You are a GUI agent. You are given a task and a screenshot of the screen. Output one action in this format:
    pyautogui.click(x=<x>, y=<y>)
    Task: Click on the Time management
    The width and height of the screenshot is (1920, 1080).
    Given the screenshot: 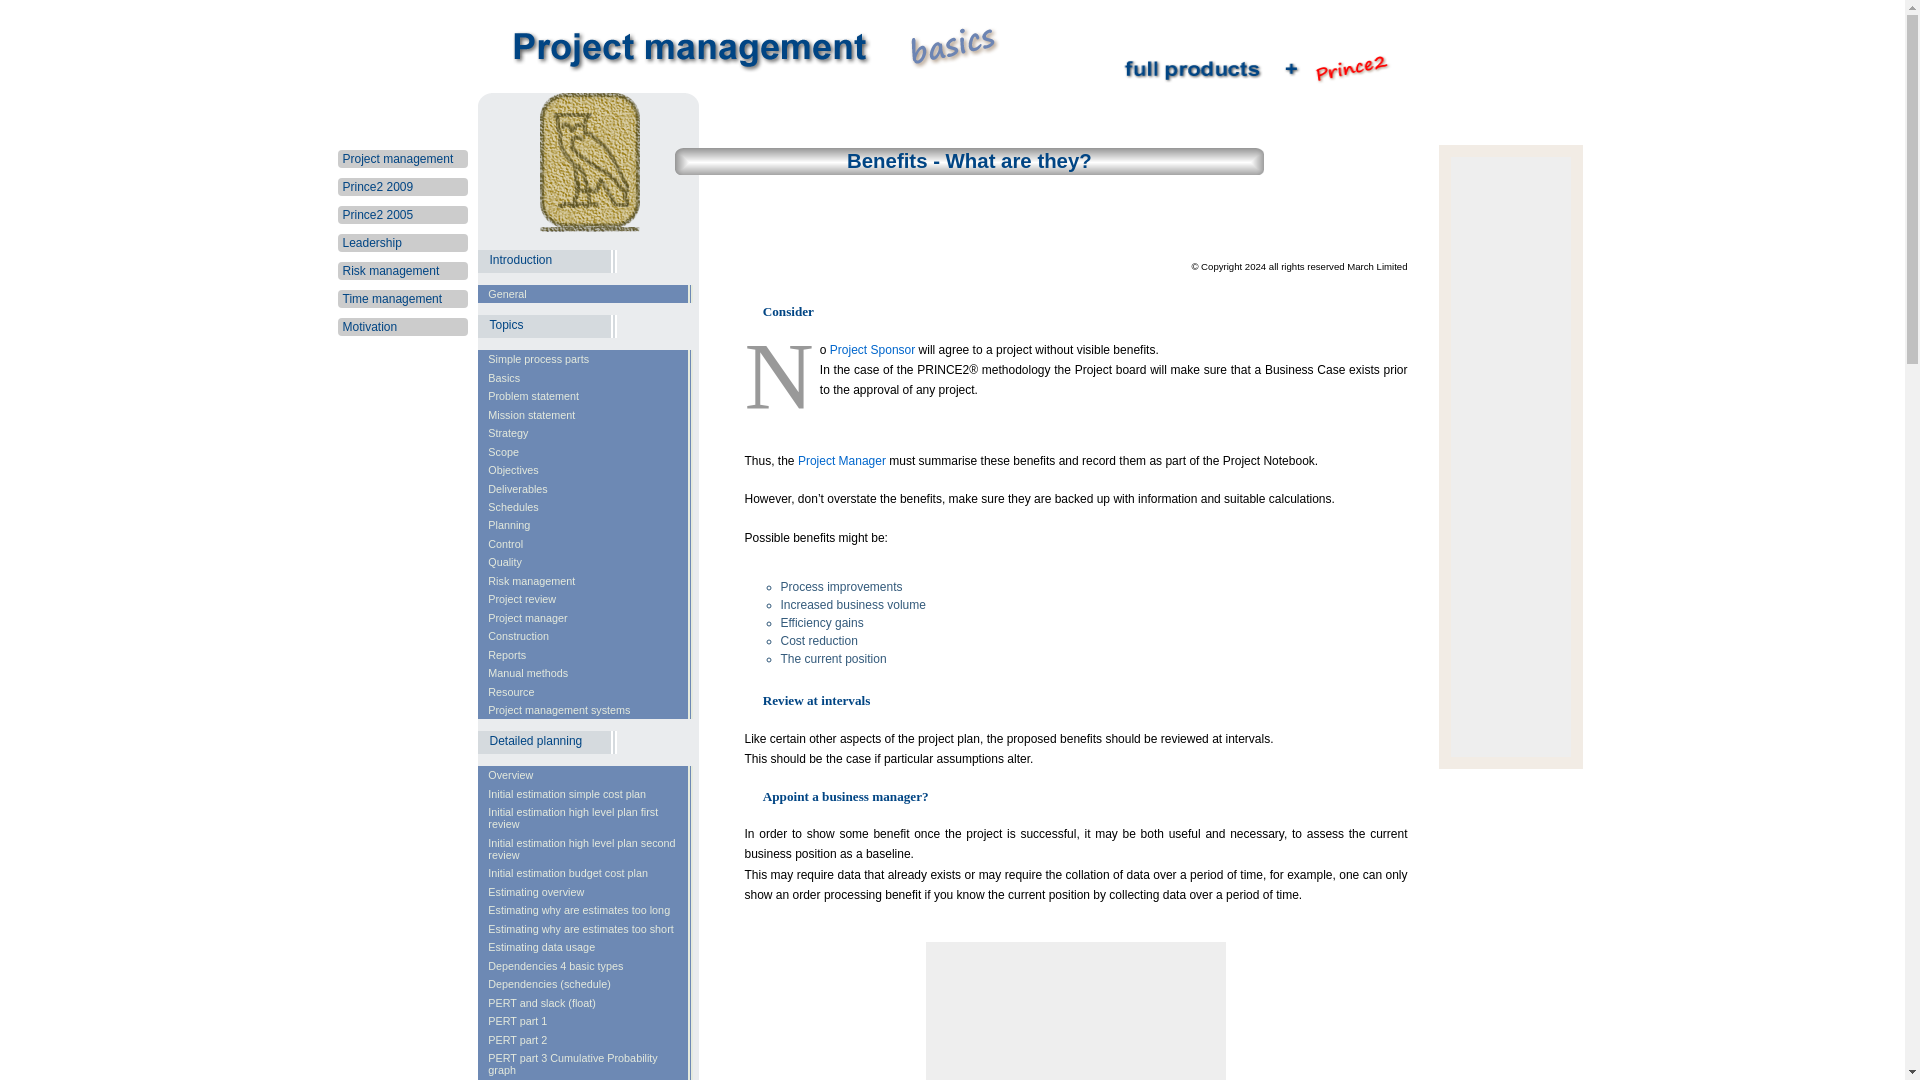 What is the action you would take?
    pyautogui.click(x=391, y=298)
    